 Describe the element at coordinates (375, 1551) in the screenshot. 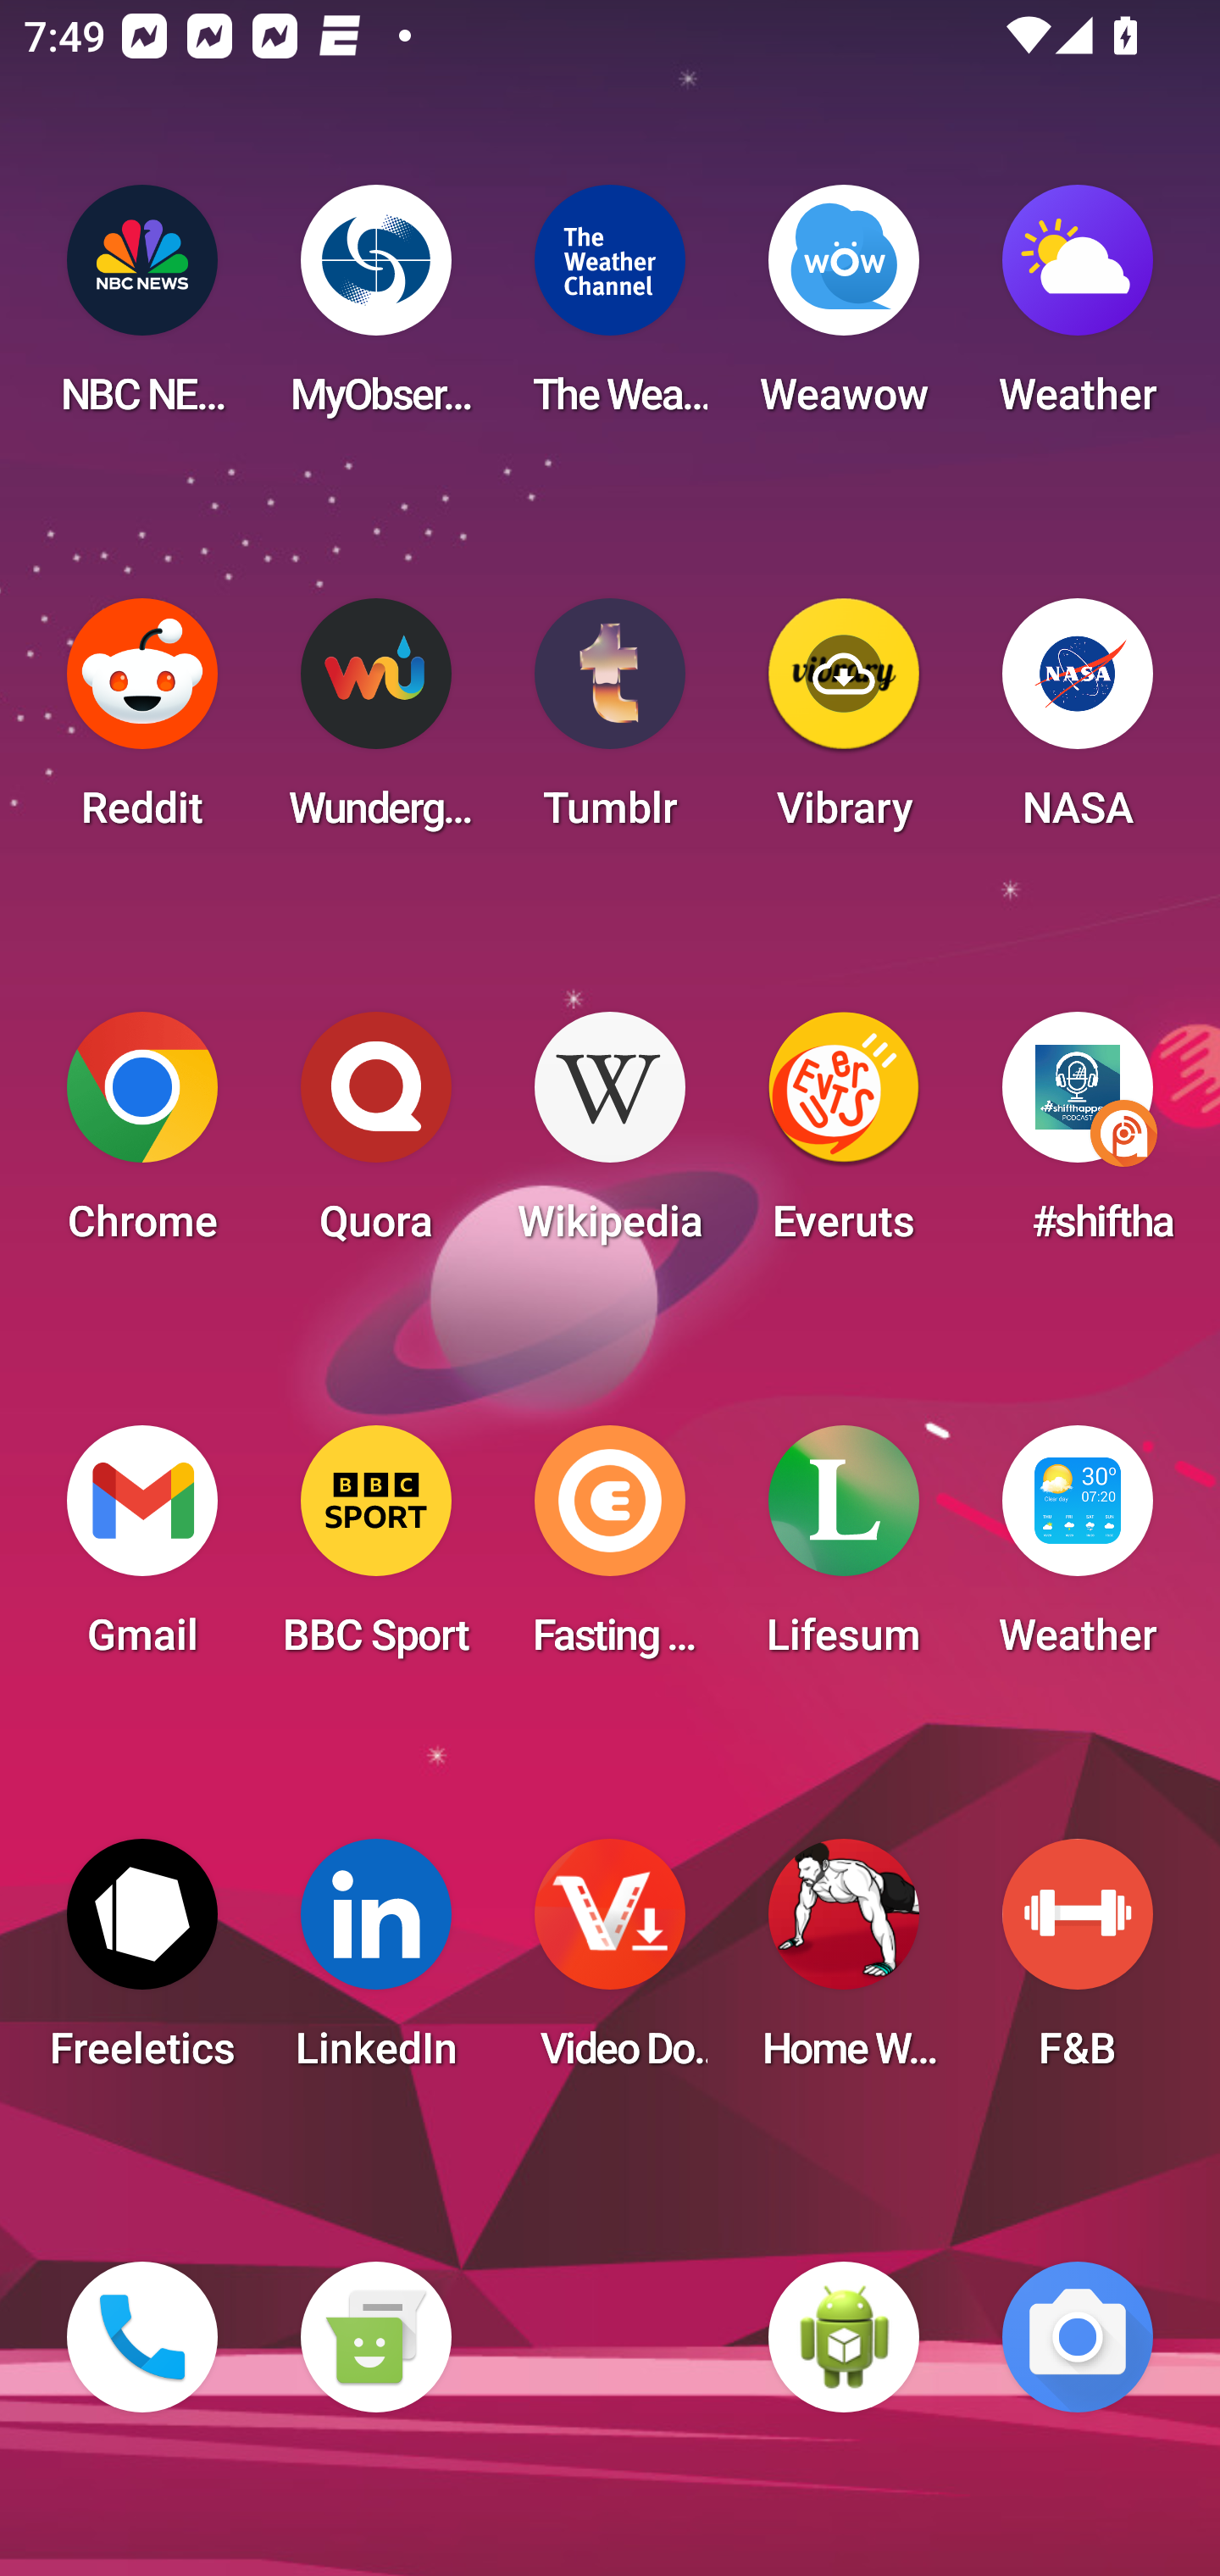

I see `BBC Sport` at that location.